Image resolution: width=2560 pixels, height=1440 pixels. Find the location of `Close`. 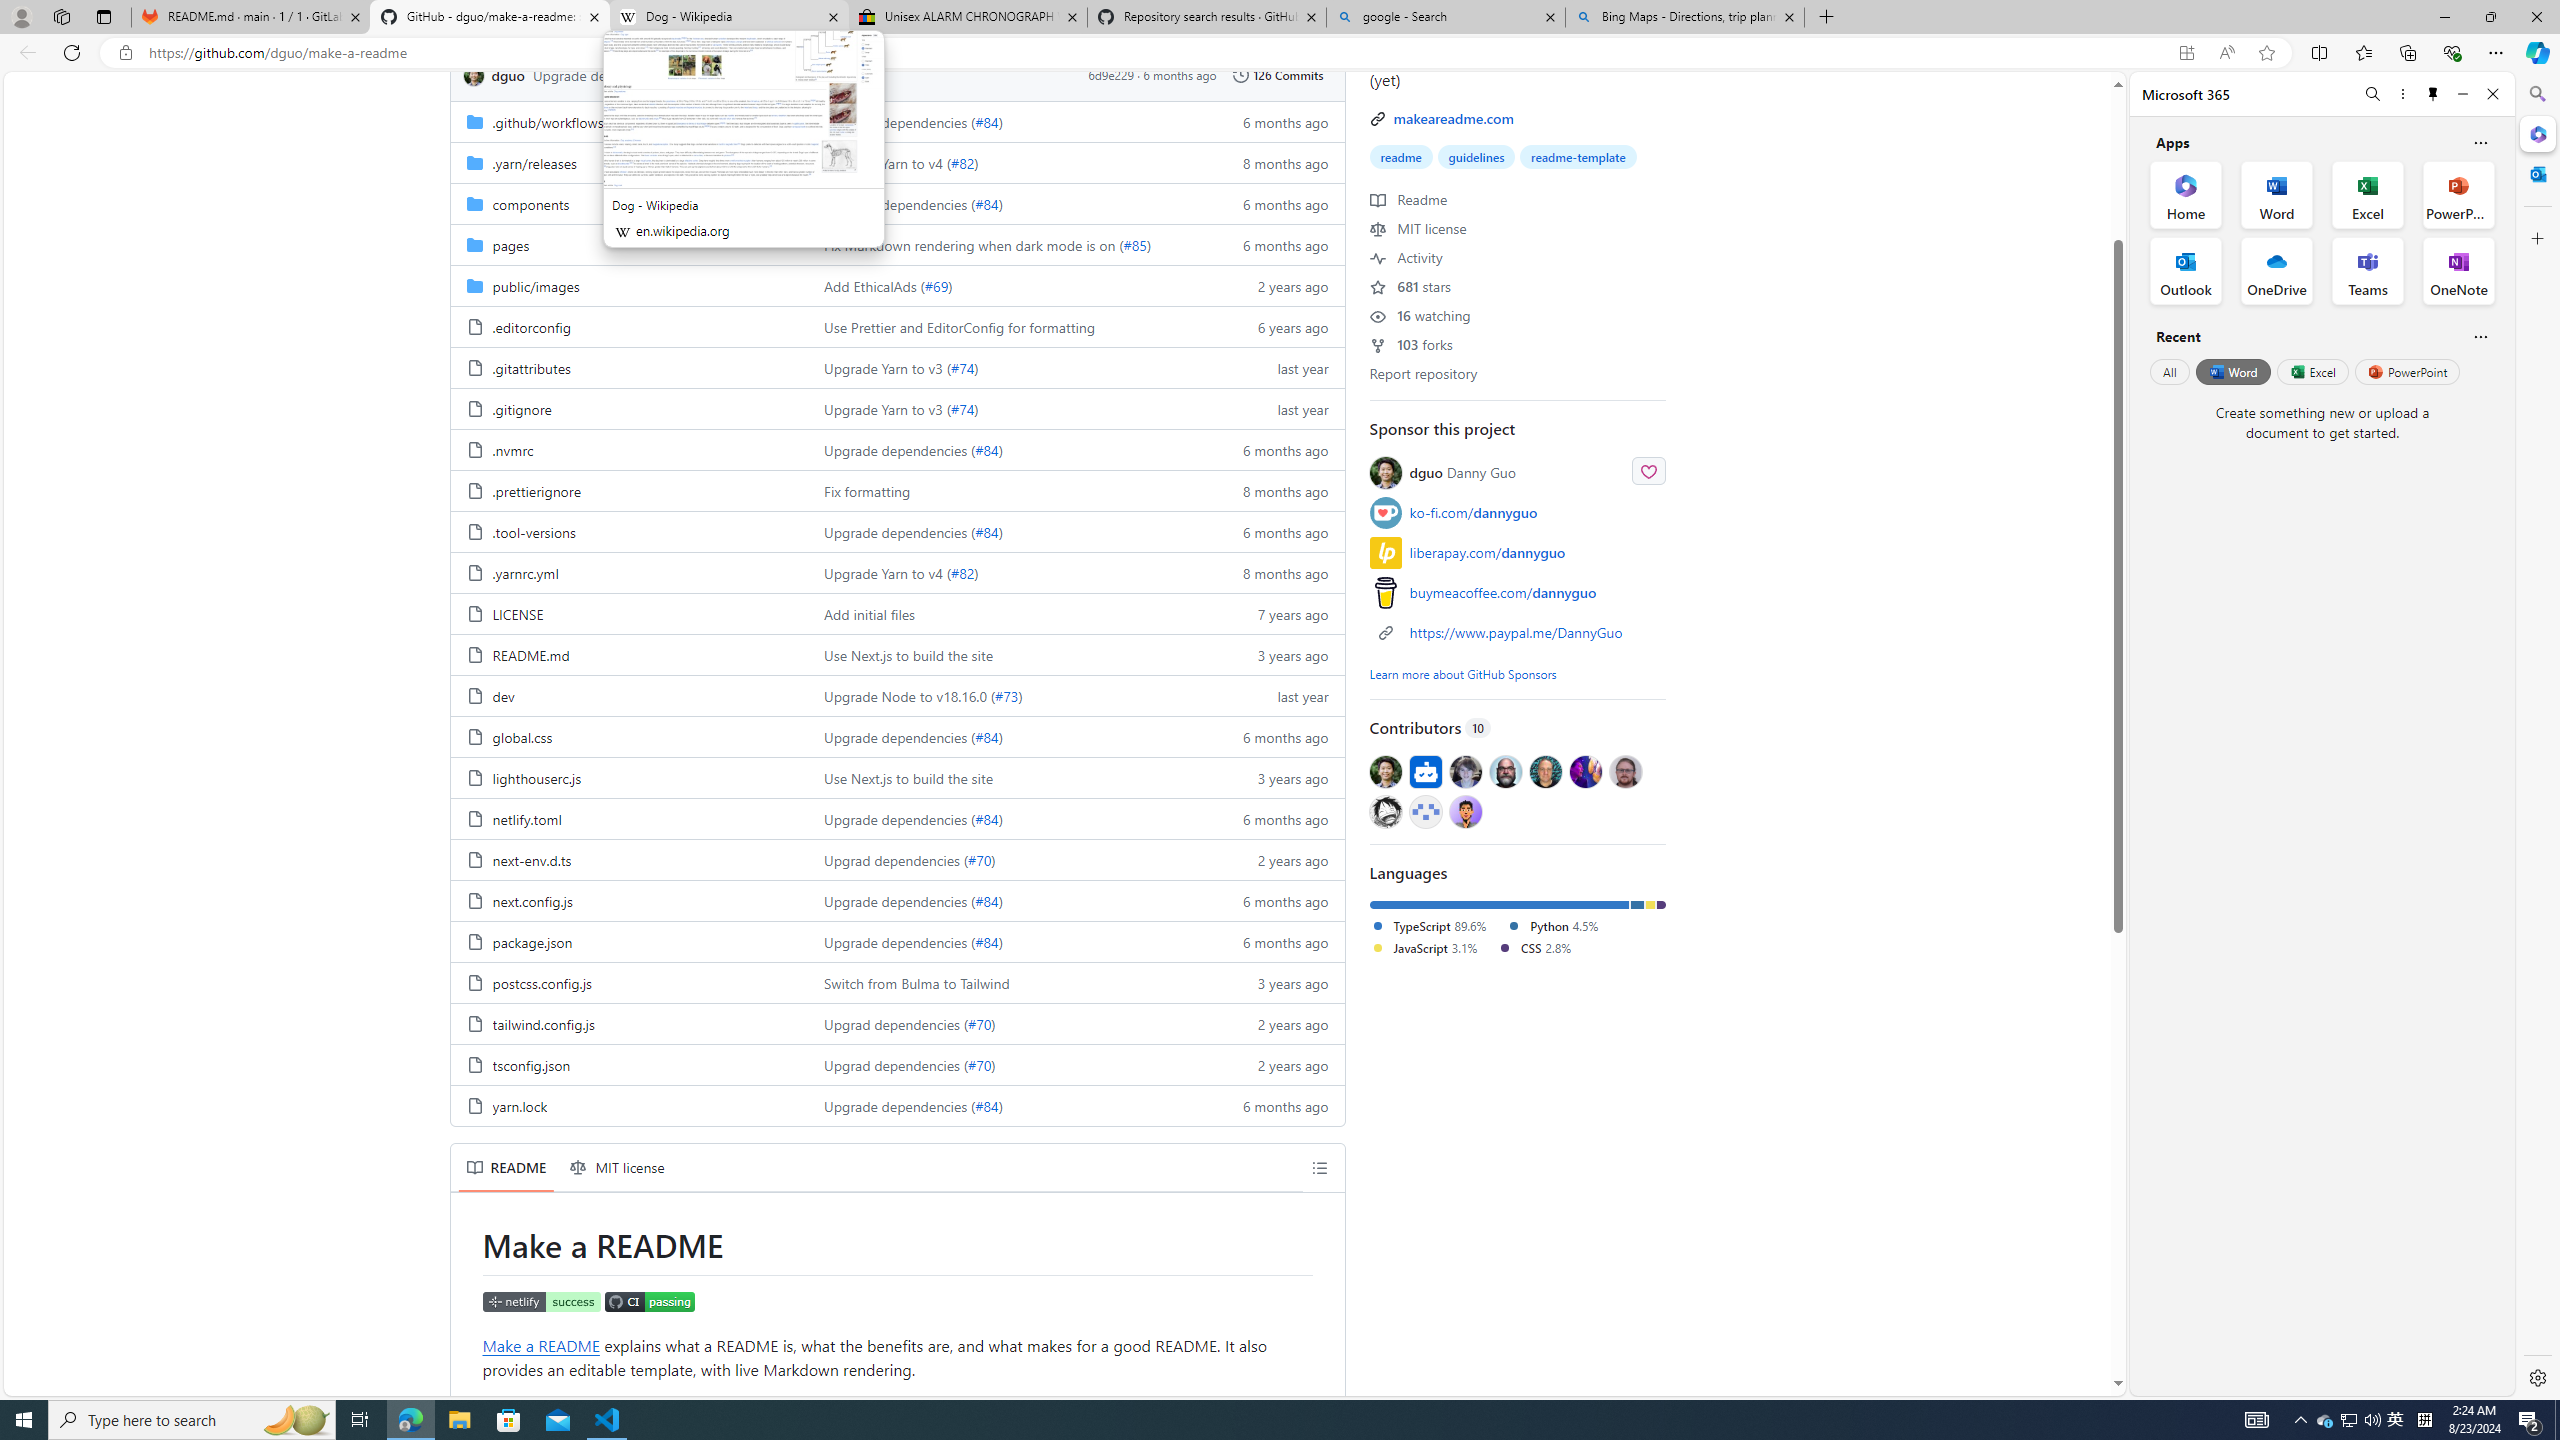

Close is located at coordinates (2492, 94).